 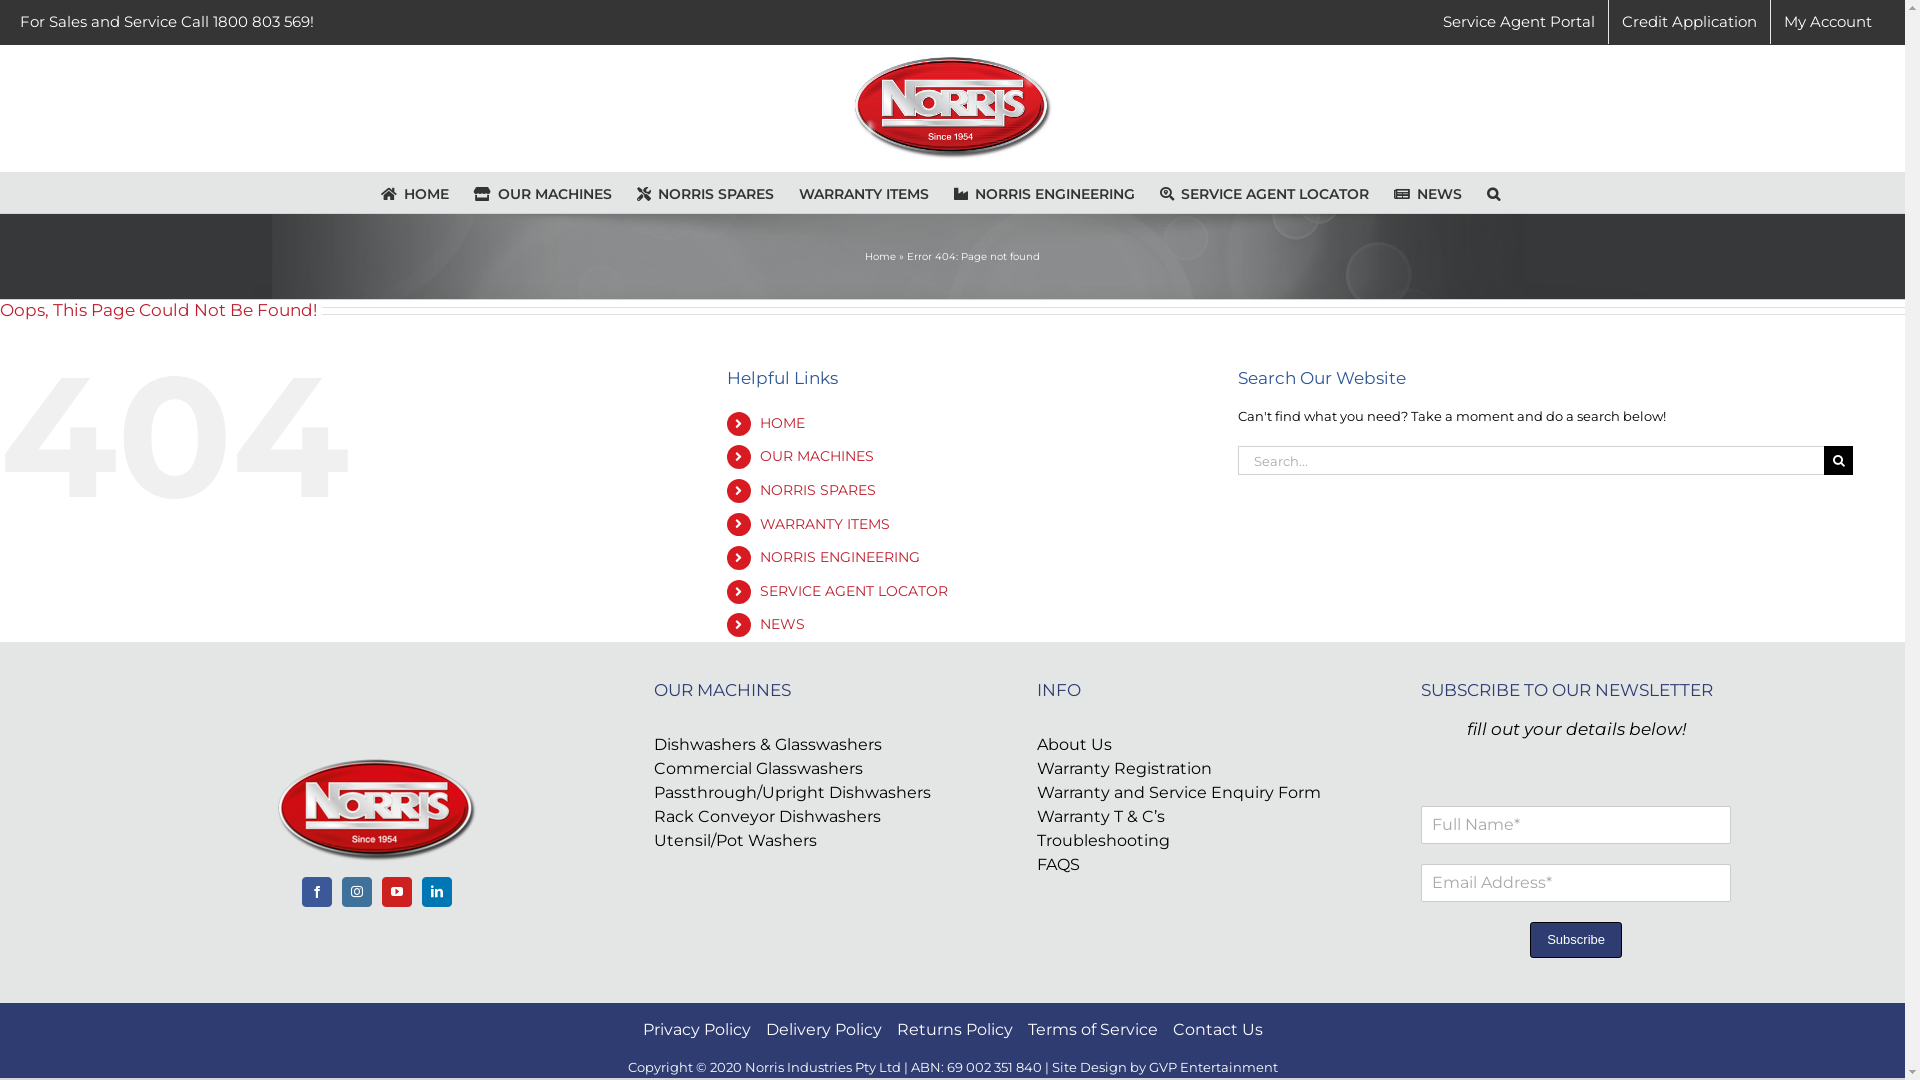 I want to click on OUR MACHINES, so click(x=817, y=456).